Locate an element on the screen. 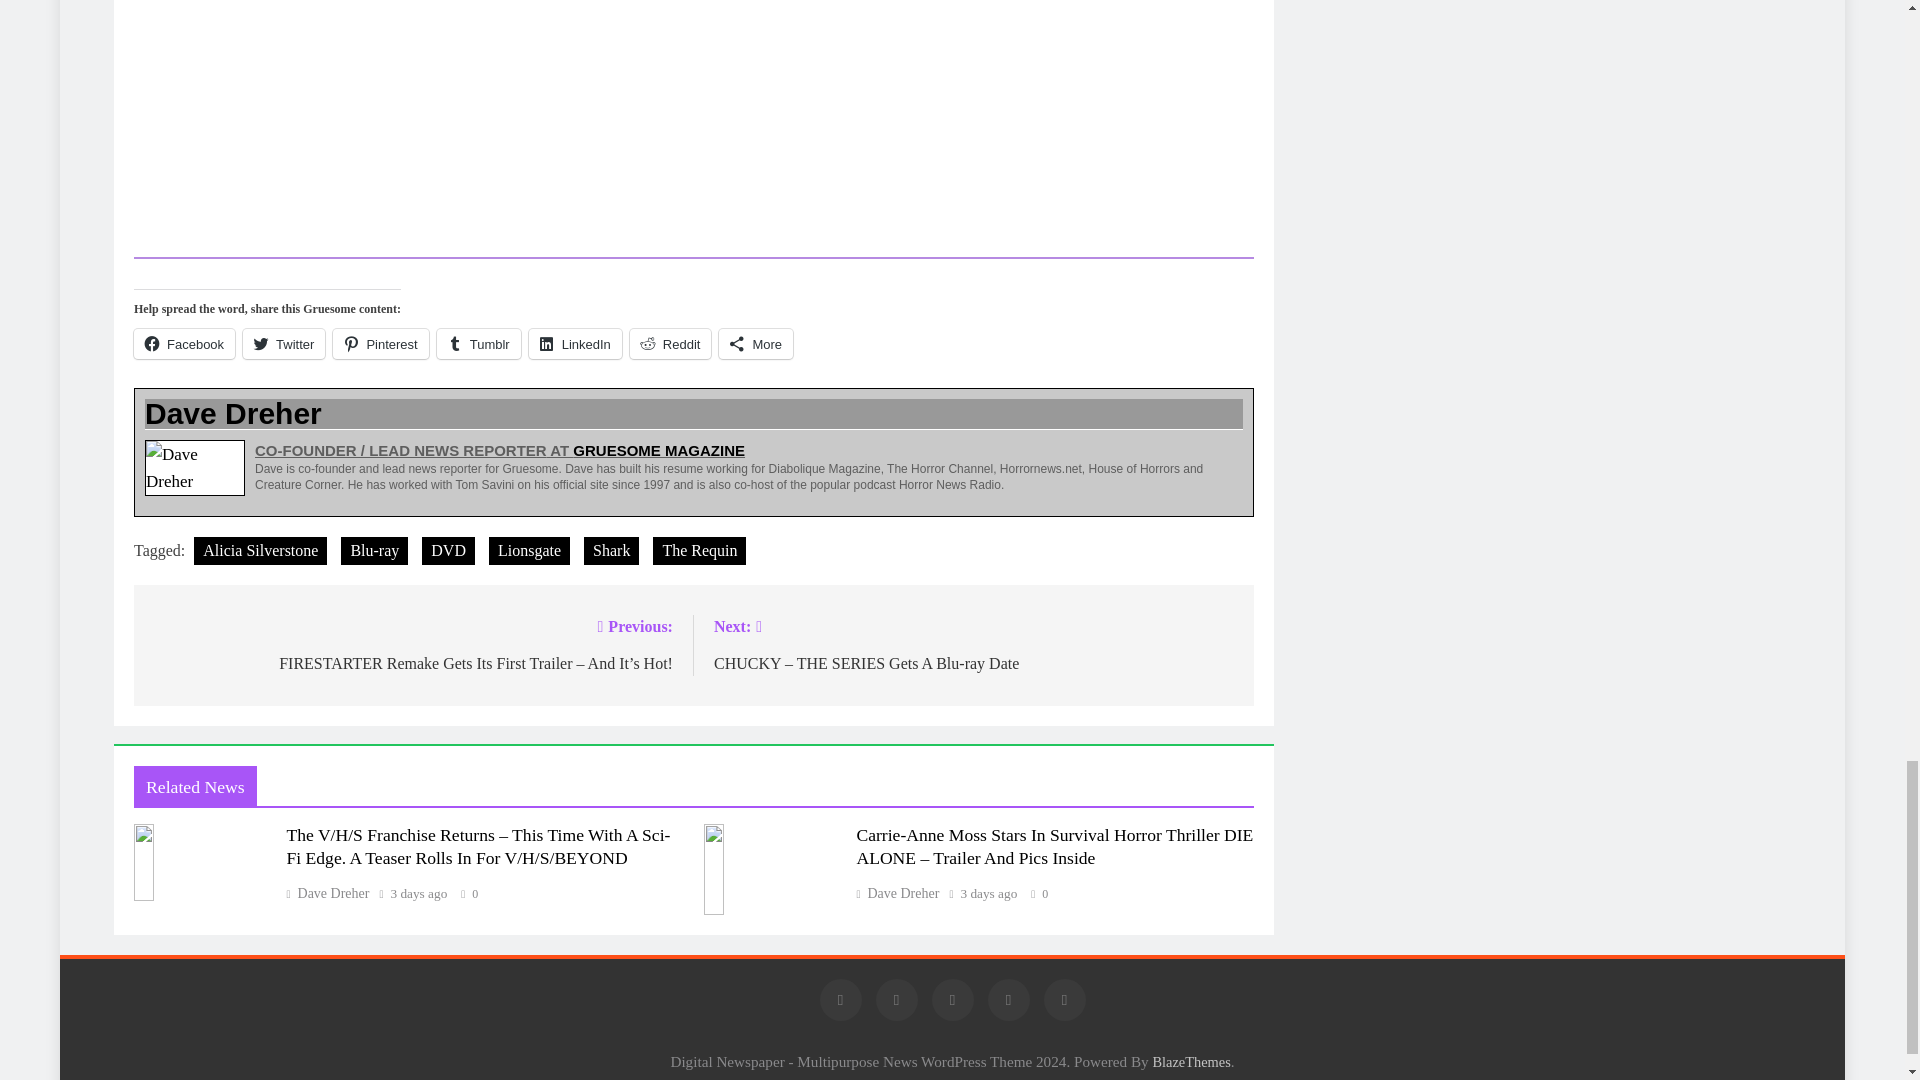 The width and height of the screenshot is (1920, 1080). Click to share on LinkedIn is located at coordinates (576, 344).